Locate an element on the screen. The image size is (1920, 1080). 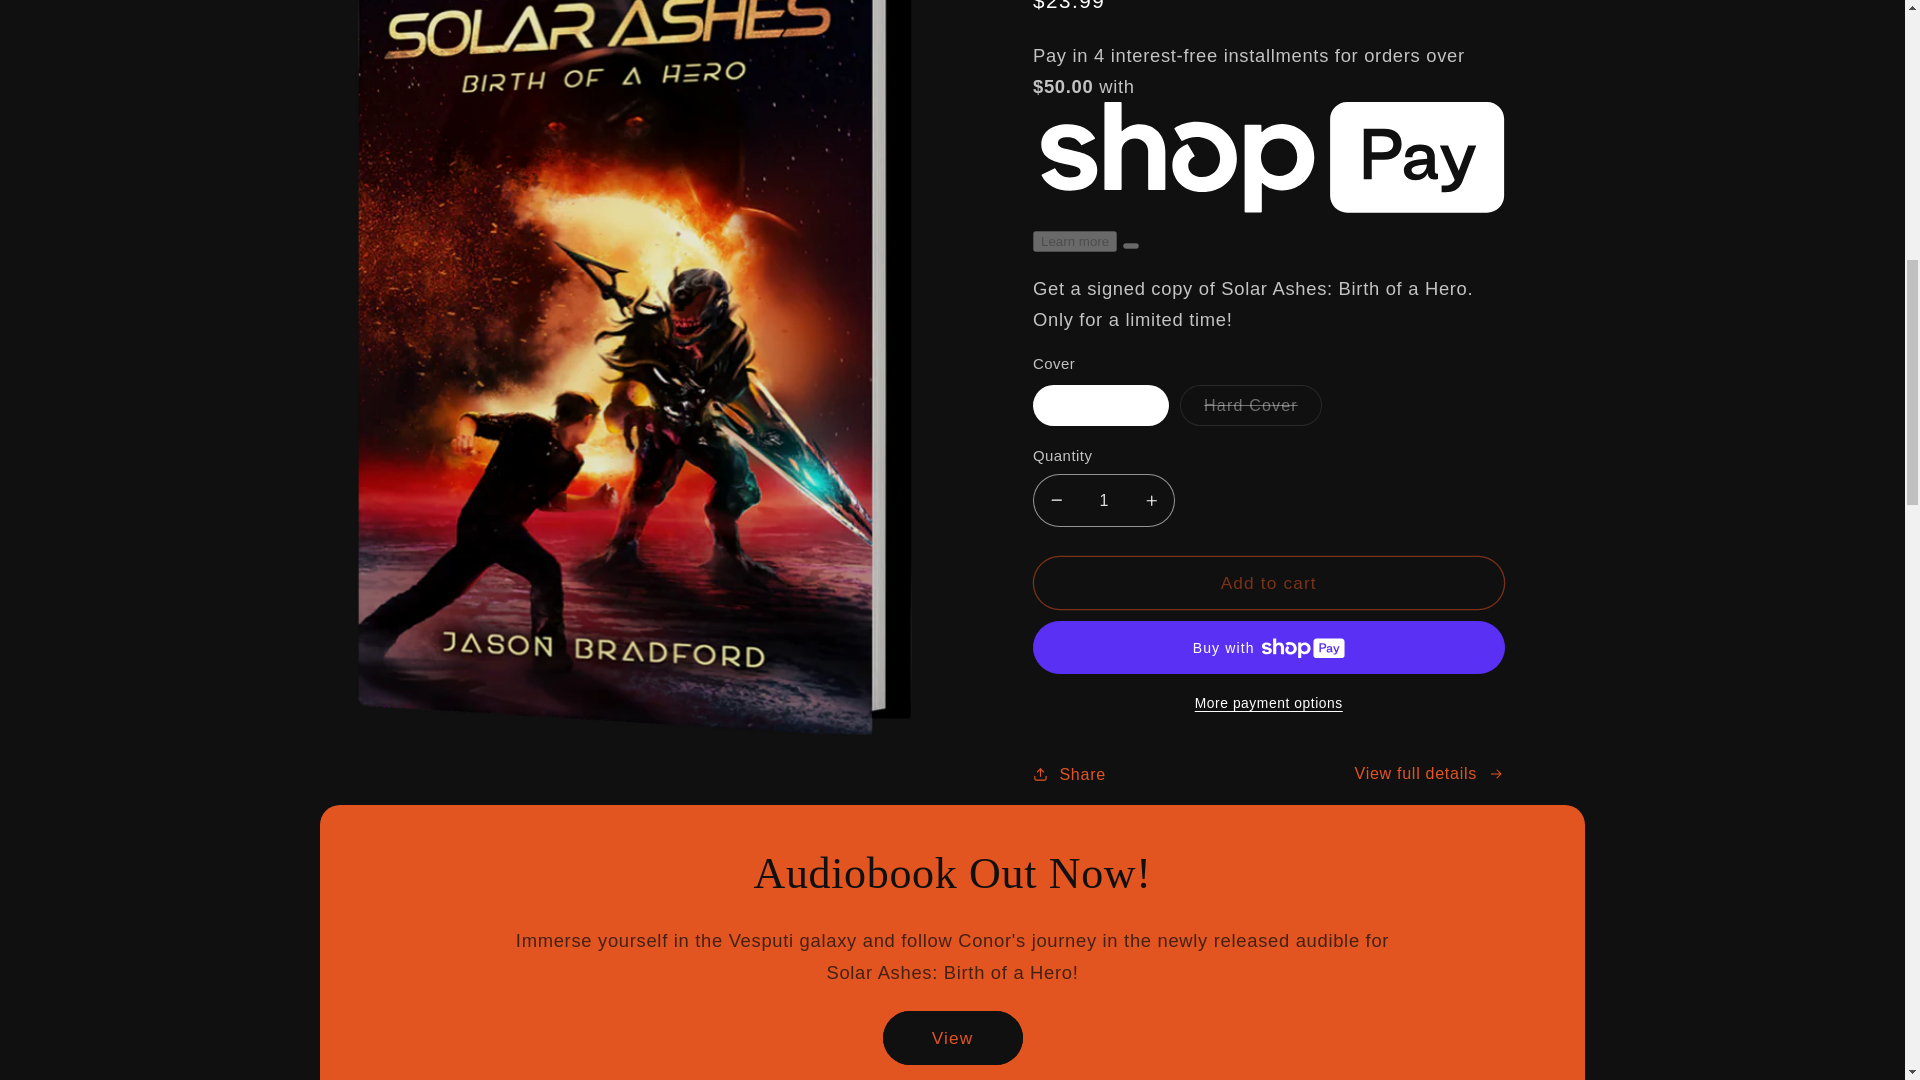
Increase quantity for Solar Ashes: Birth Of A Hero is located at coordinates (1150, 501).